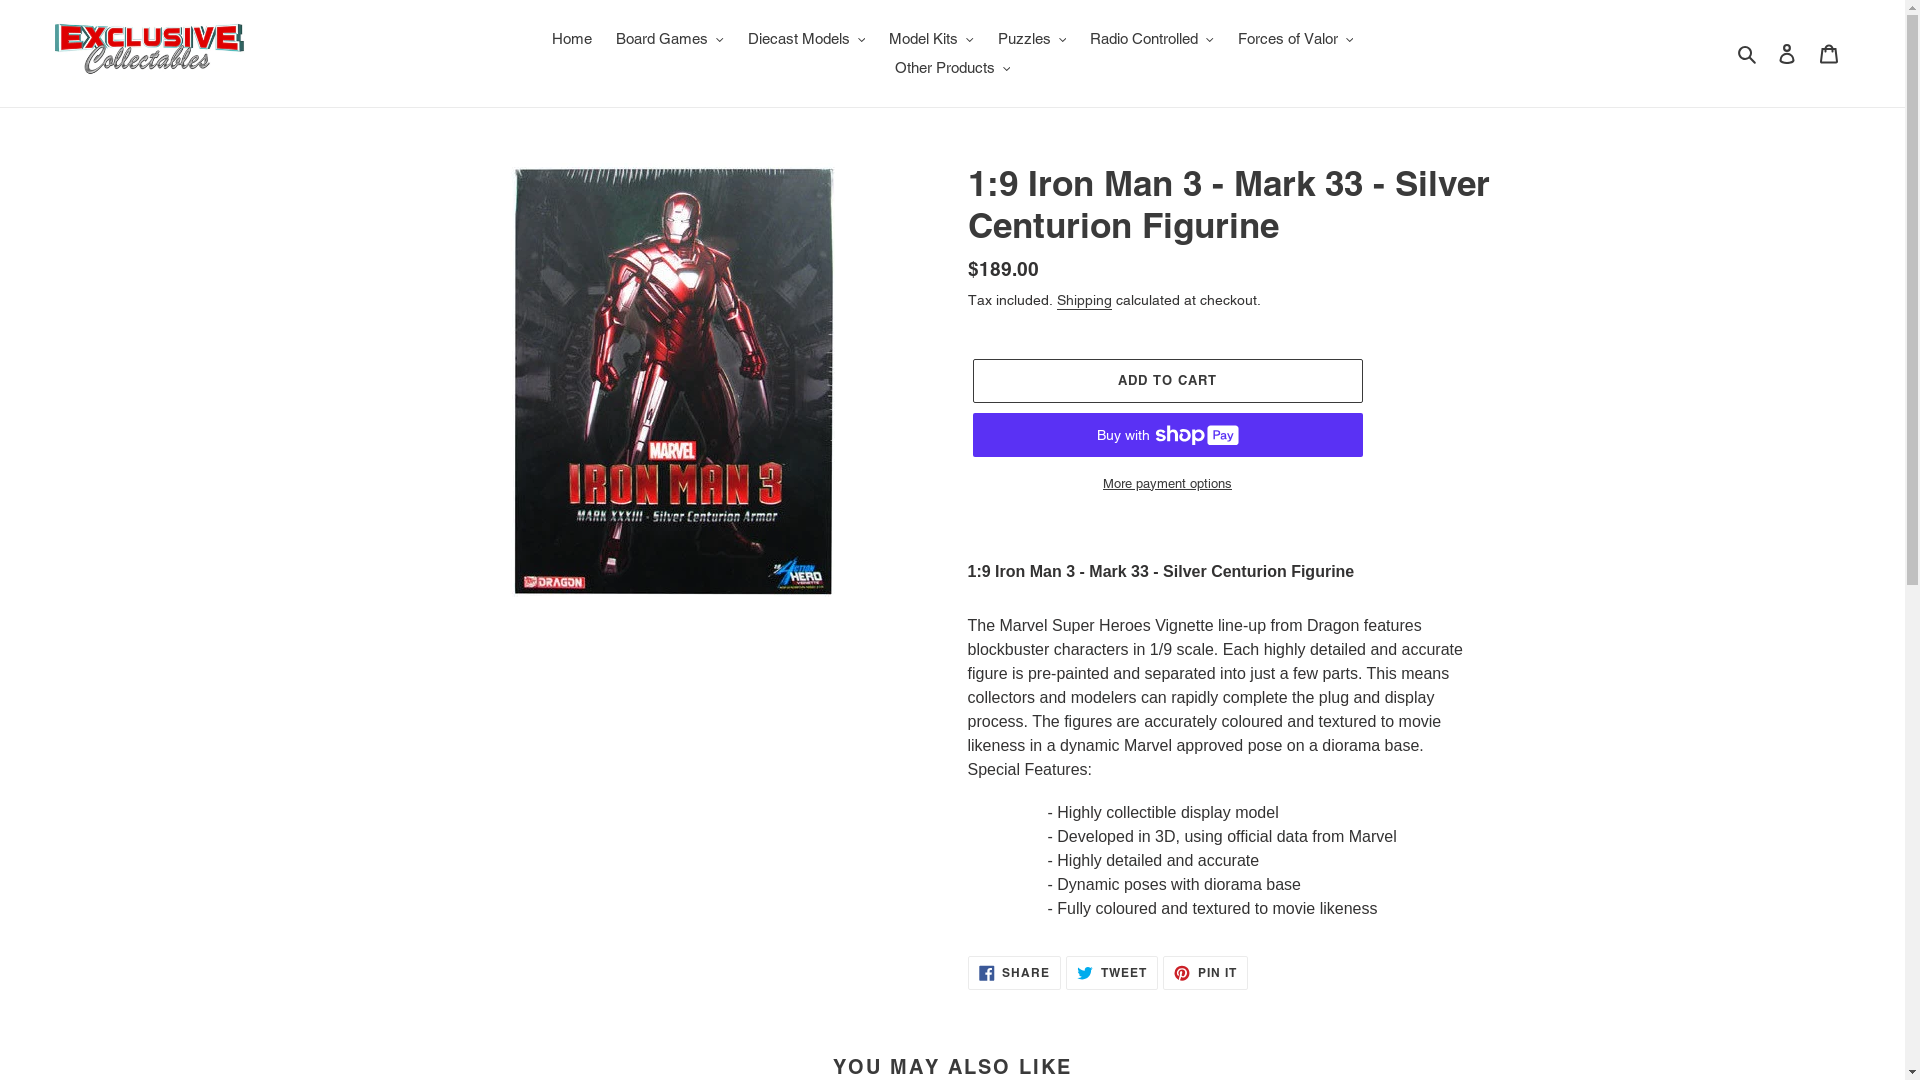 This screenshot has height=1080, width=1920. Describe the element at coordinates (953, 68) in the screenshot. I see `Other Products` at that location.